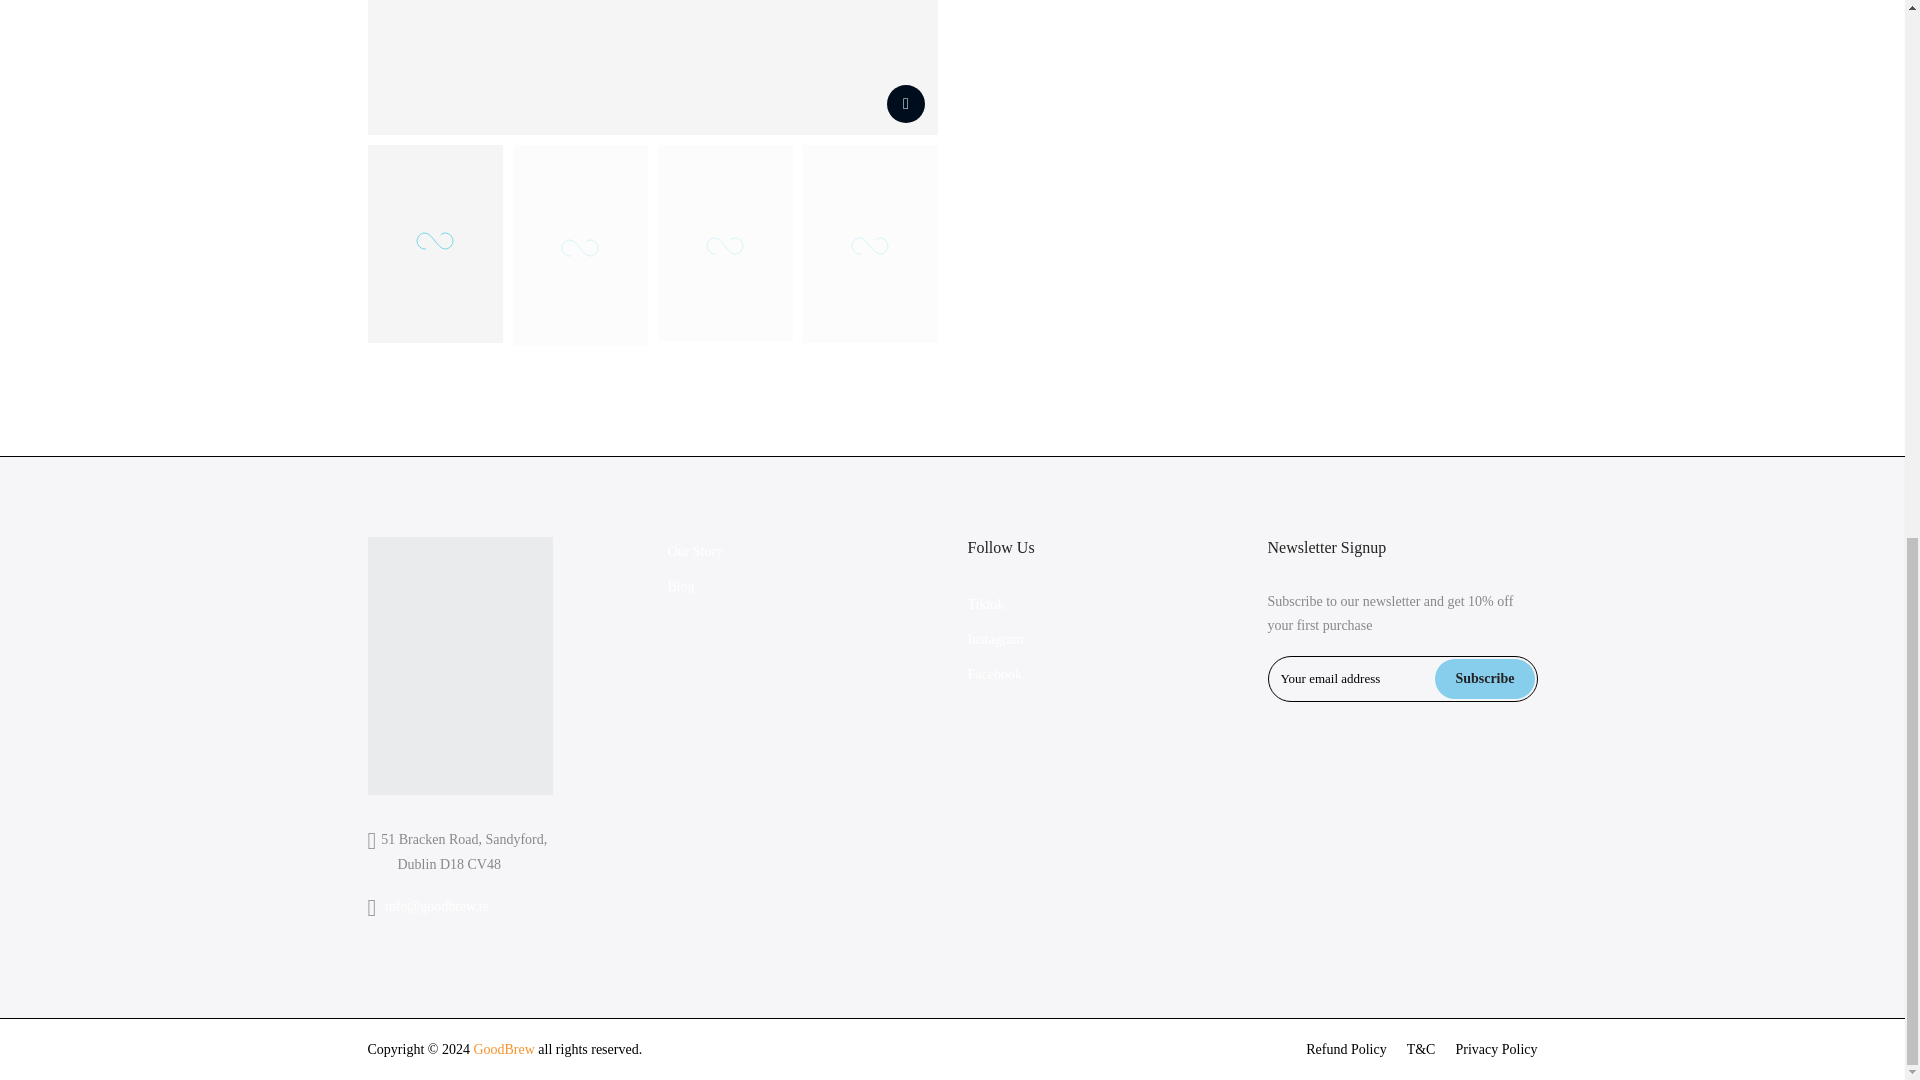  I want to click on Facebook, so click(994, 674).